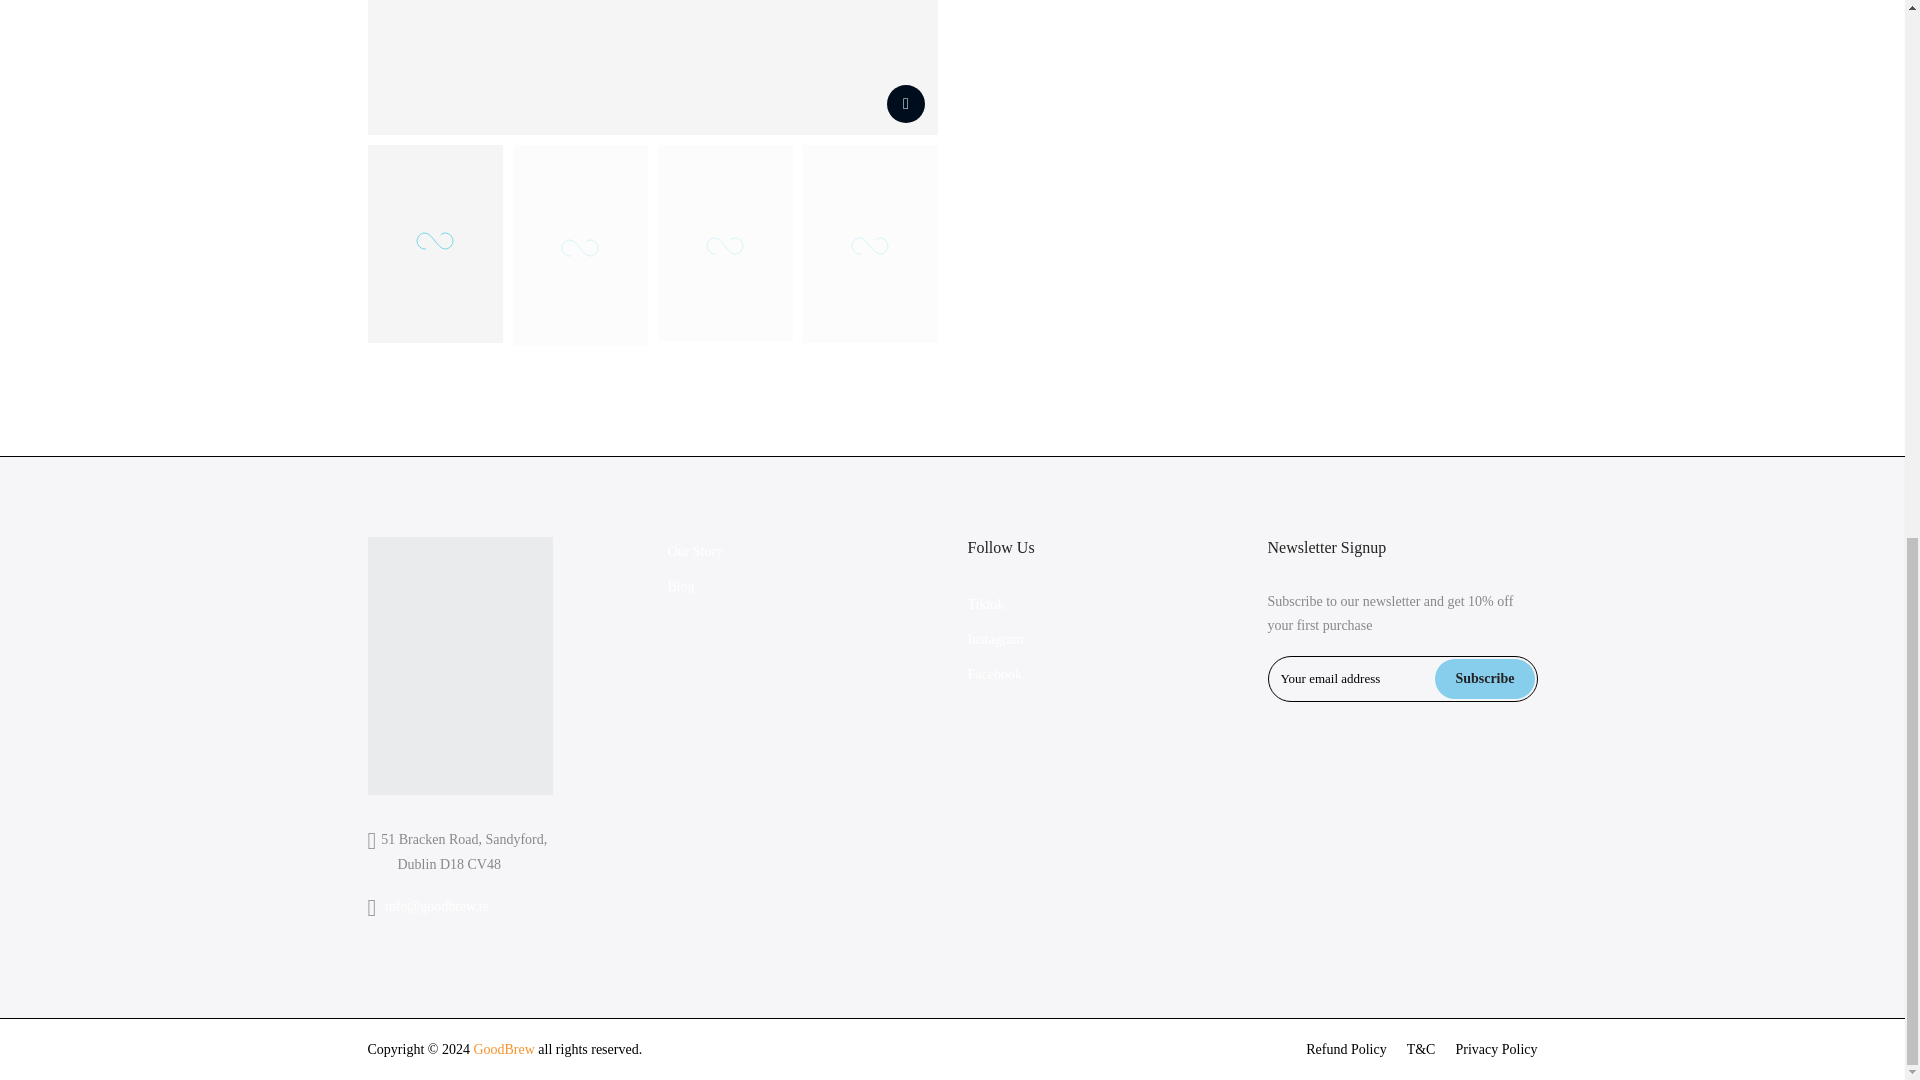  I want to click on Facebook, so click(994, 674).